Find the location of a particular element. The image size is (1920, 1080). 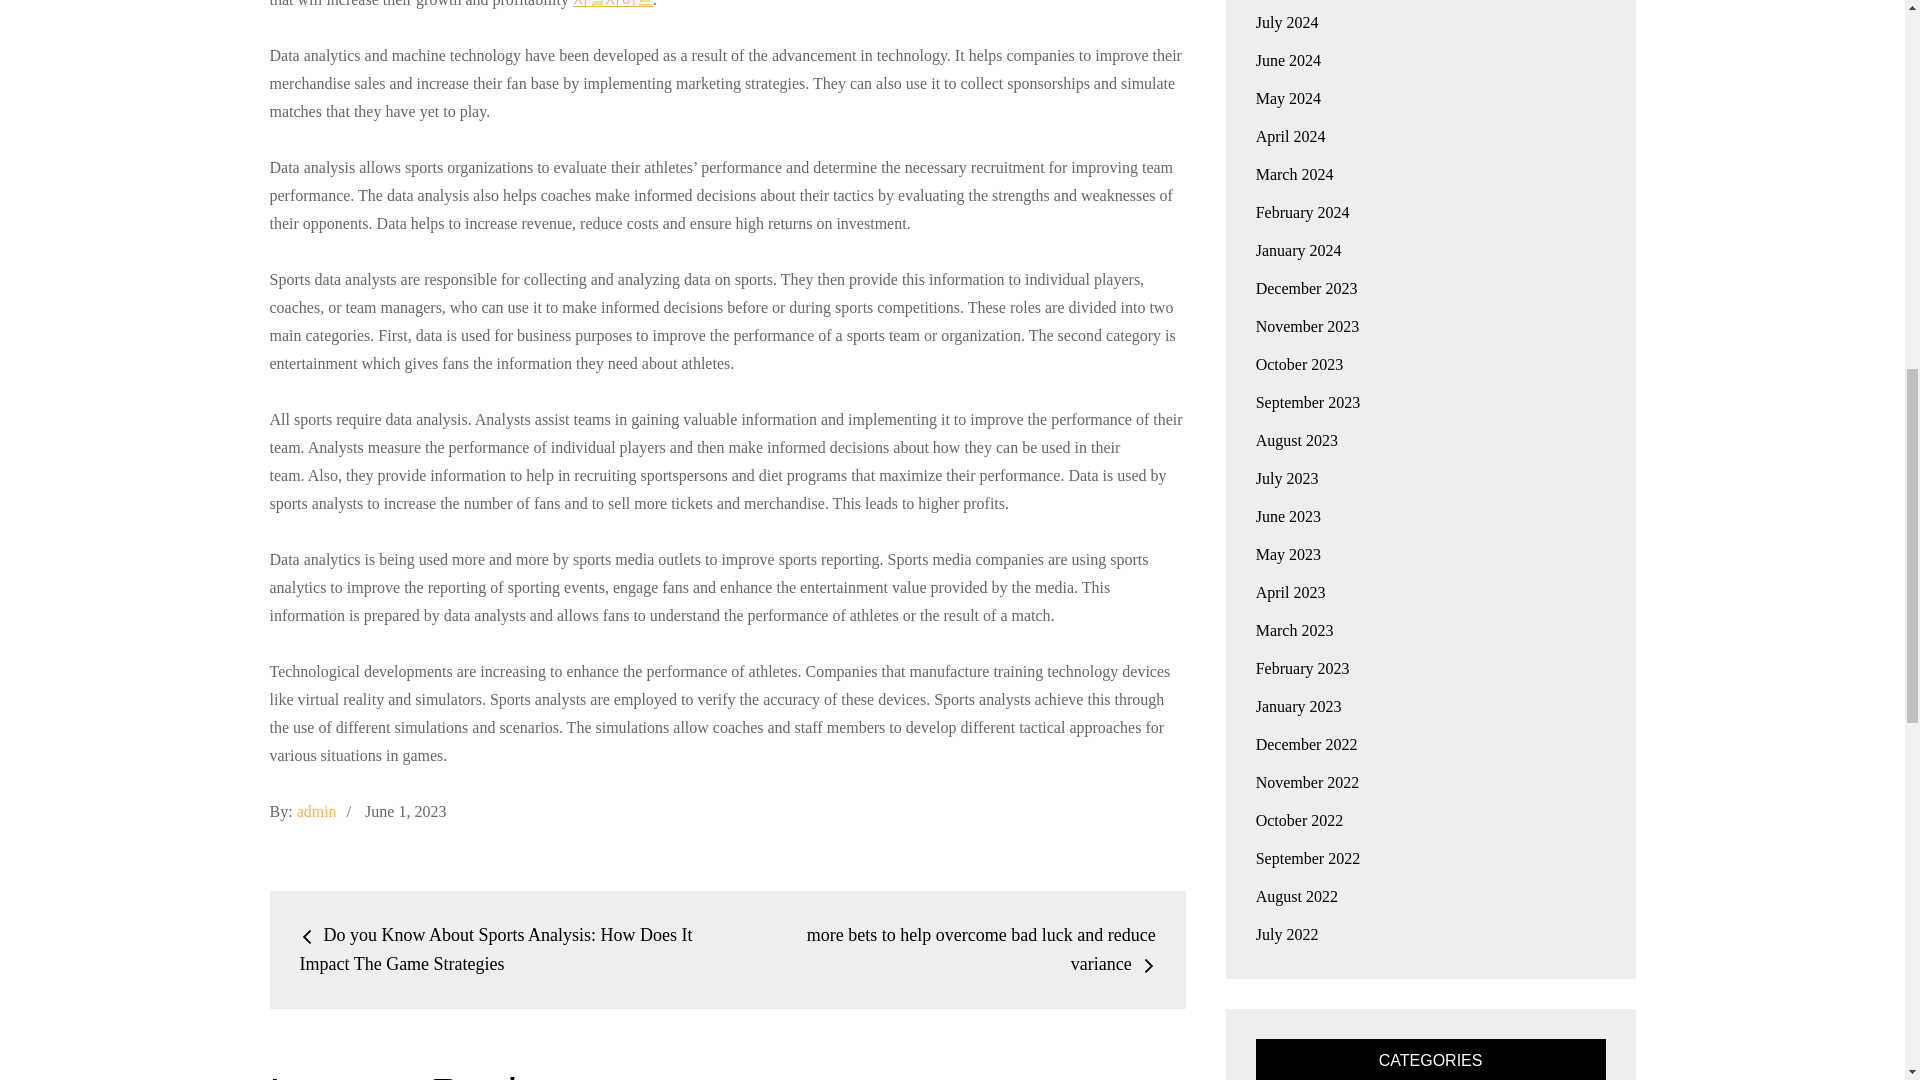

June 1, 2023 is located at coordinates (404, 811).